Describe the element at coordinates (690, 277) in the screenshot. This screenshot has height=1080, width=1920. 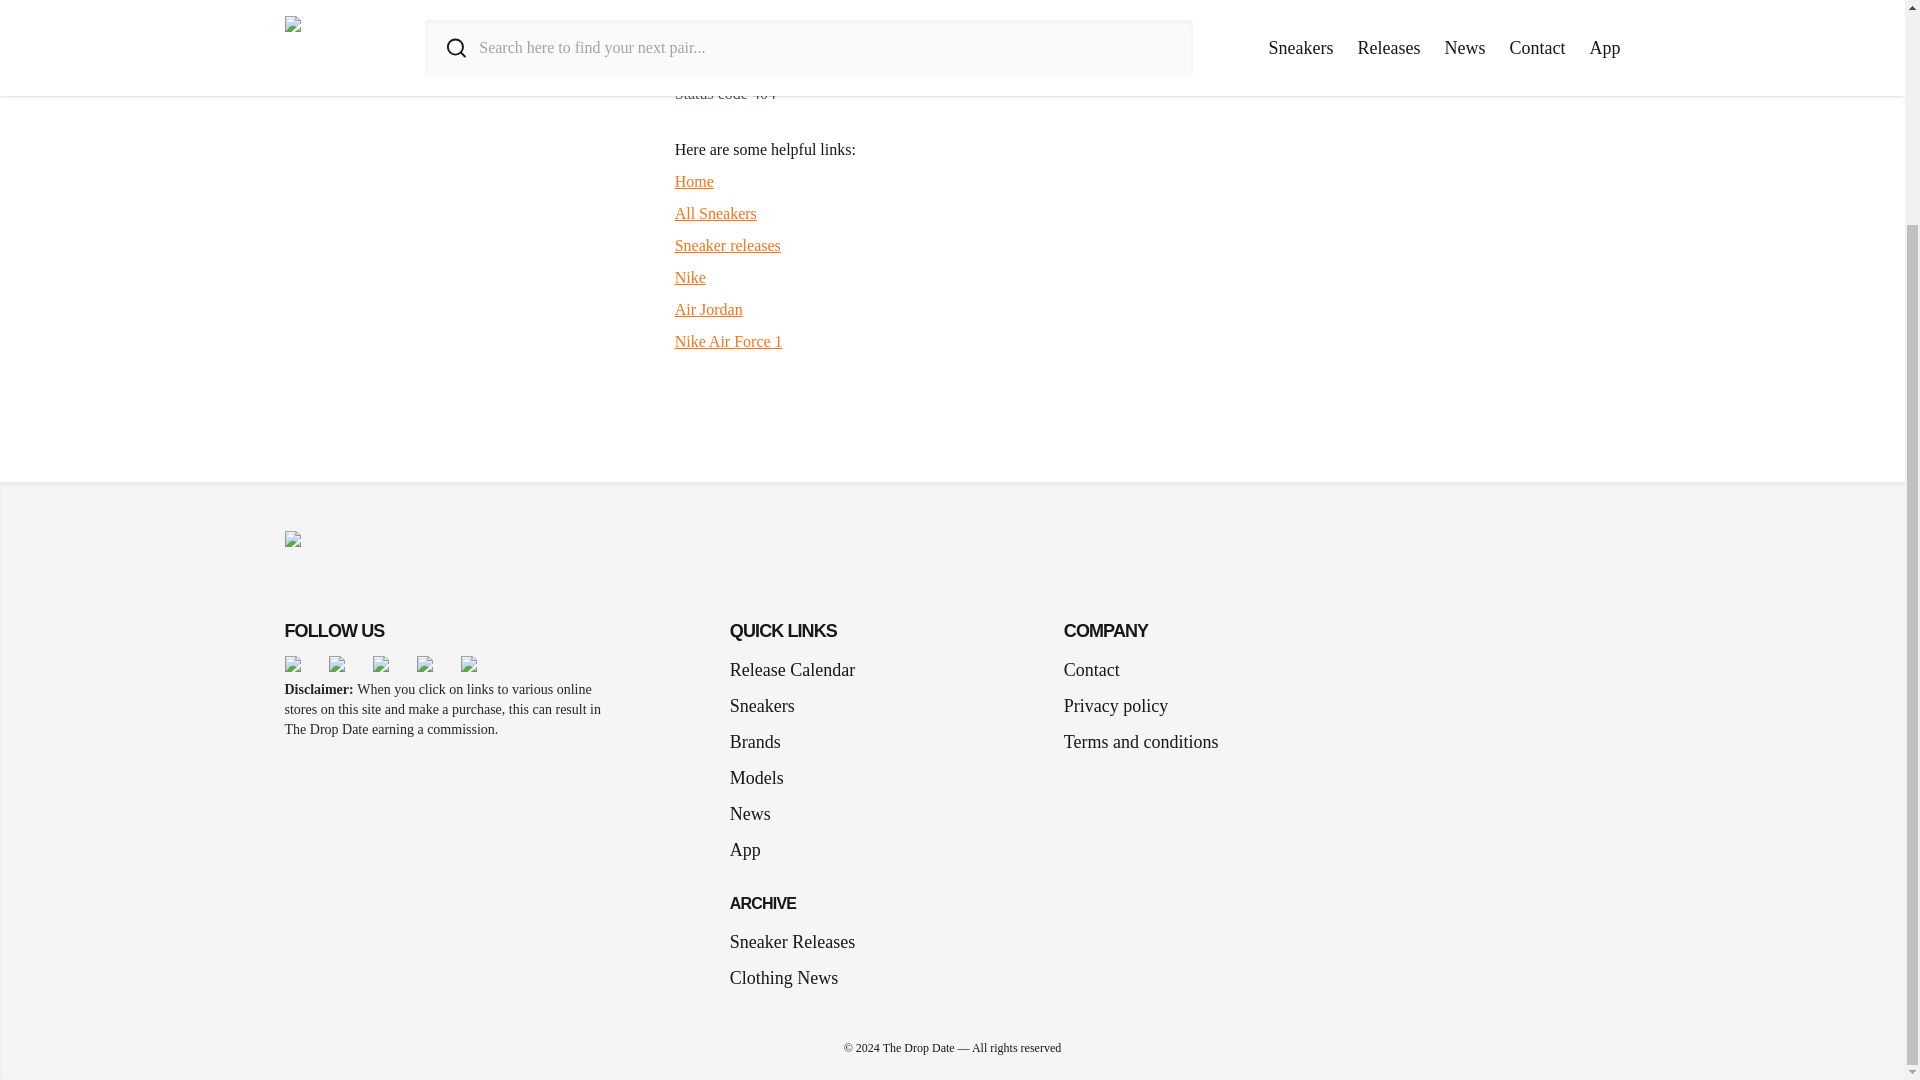
I see `Nike` at that location.